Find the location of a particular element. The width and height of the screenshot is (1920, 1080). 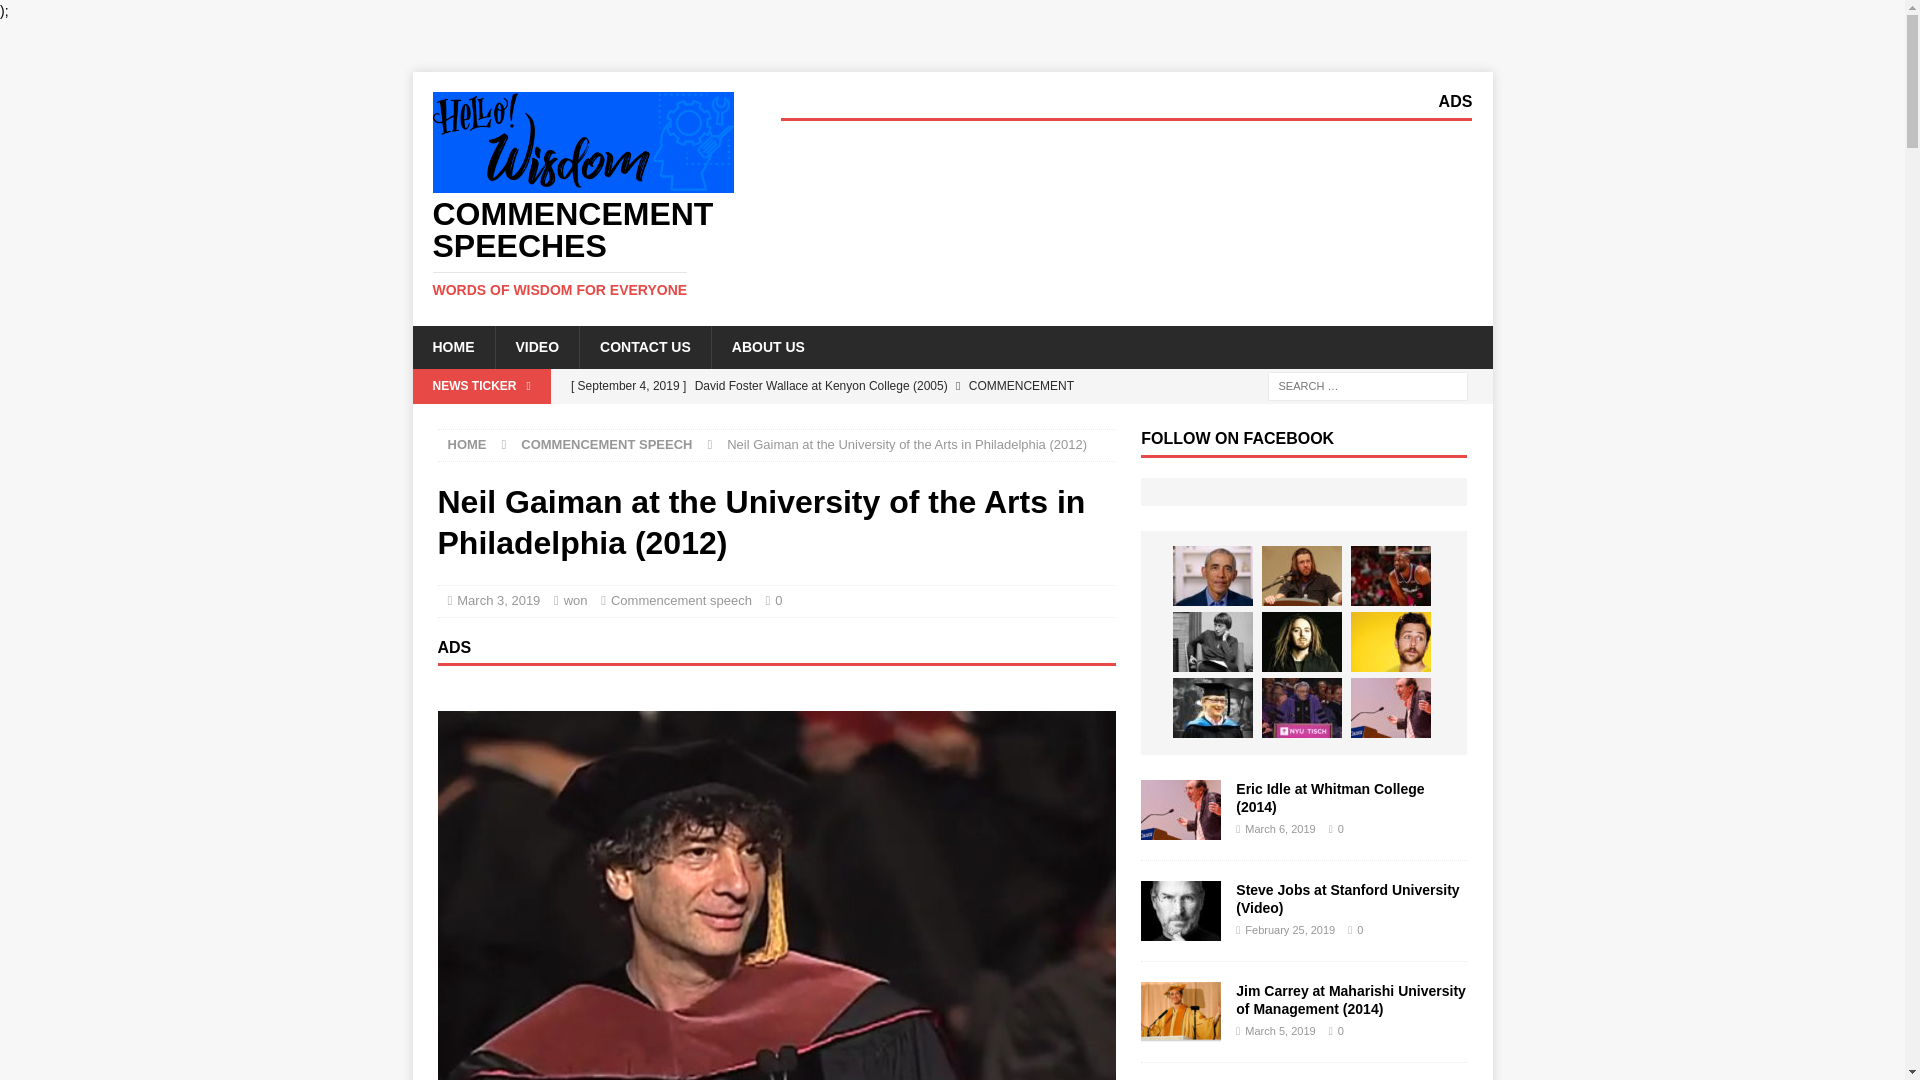

CONTACT US is located at coordinates (644, 347).